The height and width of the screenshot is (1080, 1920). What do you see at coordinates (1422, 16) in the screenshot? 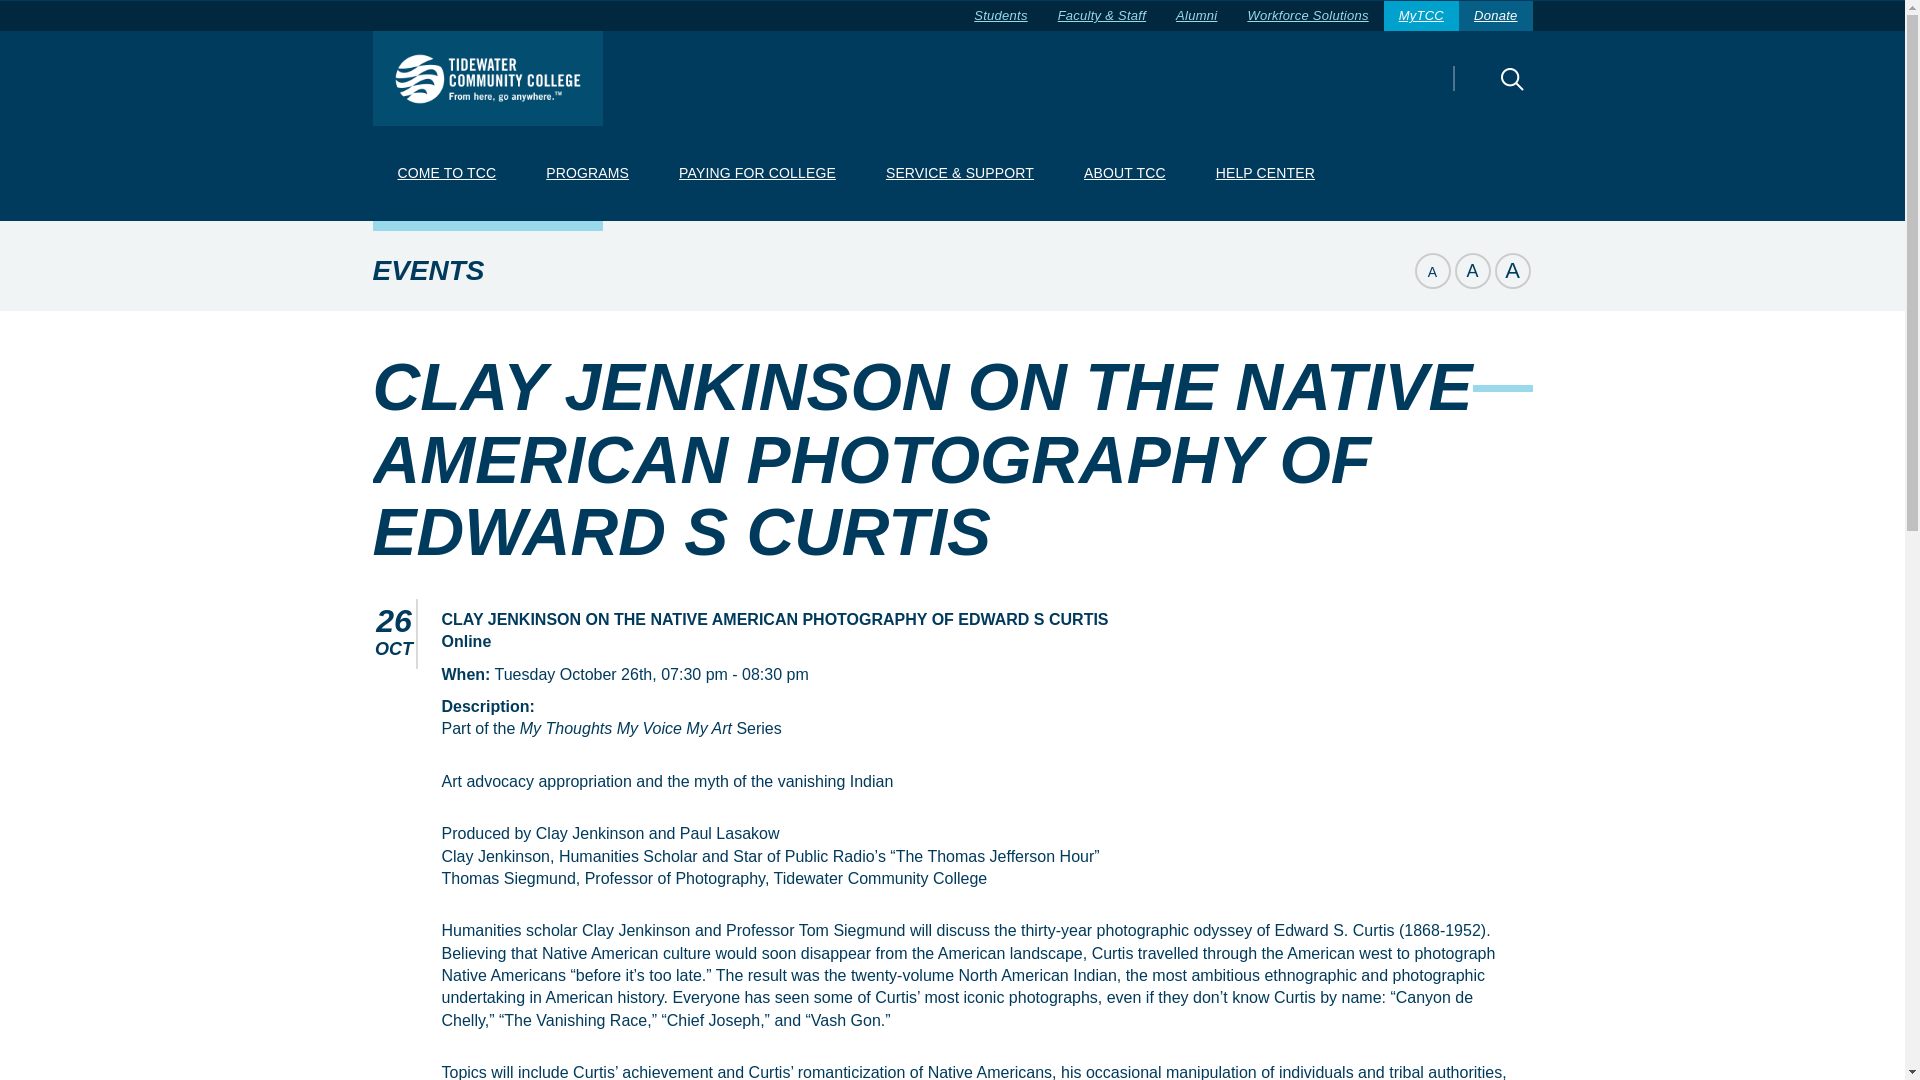
I see `MyTCC` at bounding box center [1422, 16].